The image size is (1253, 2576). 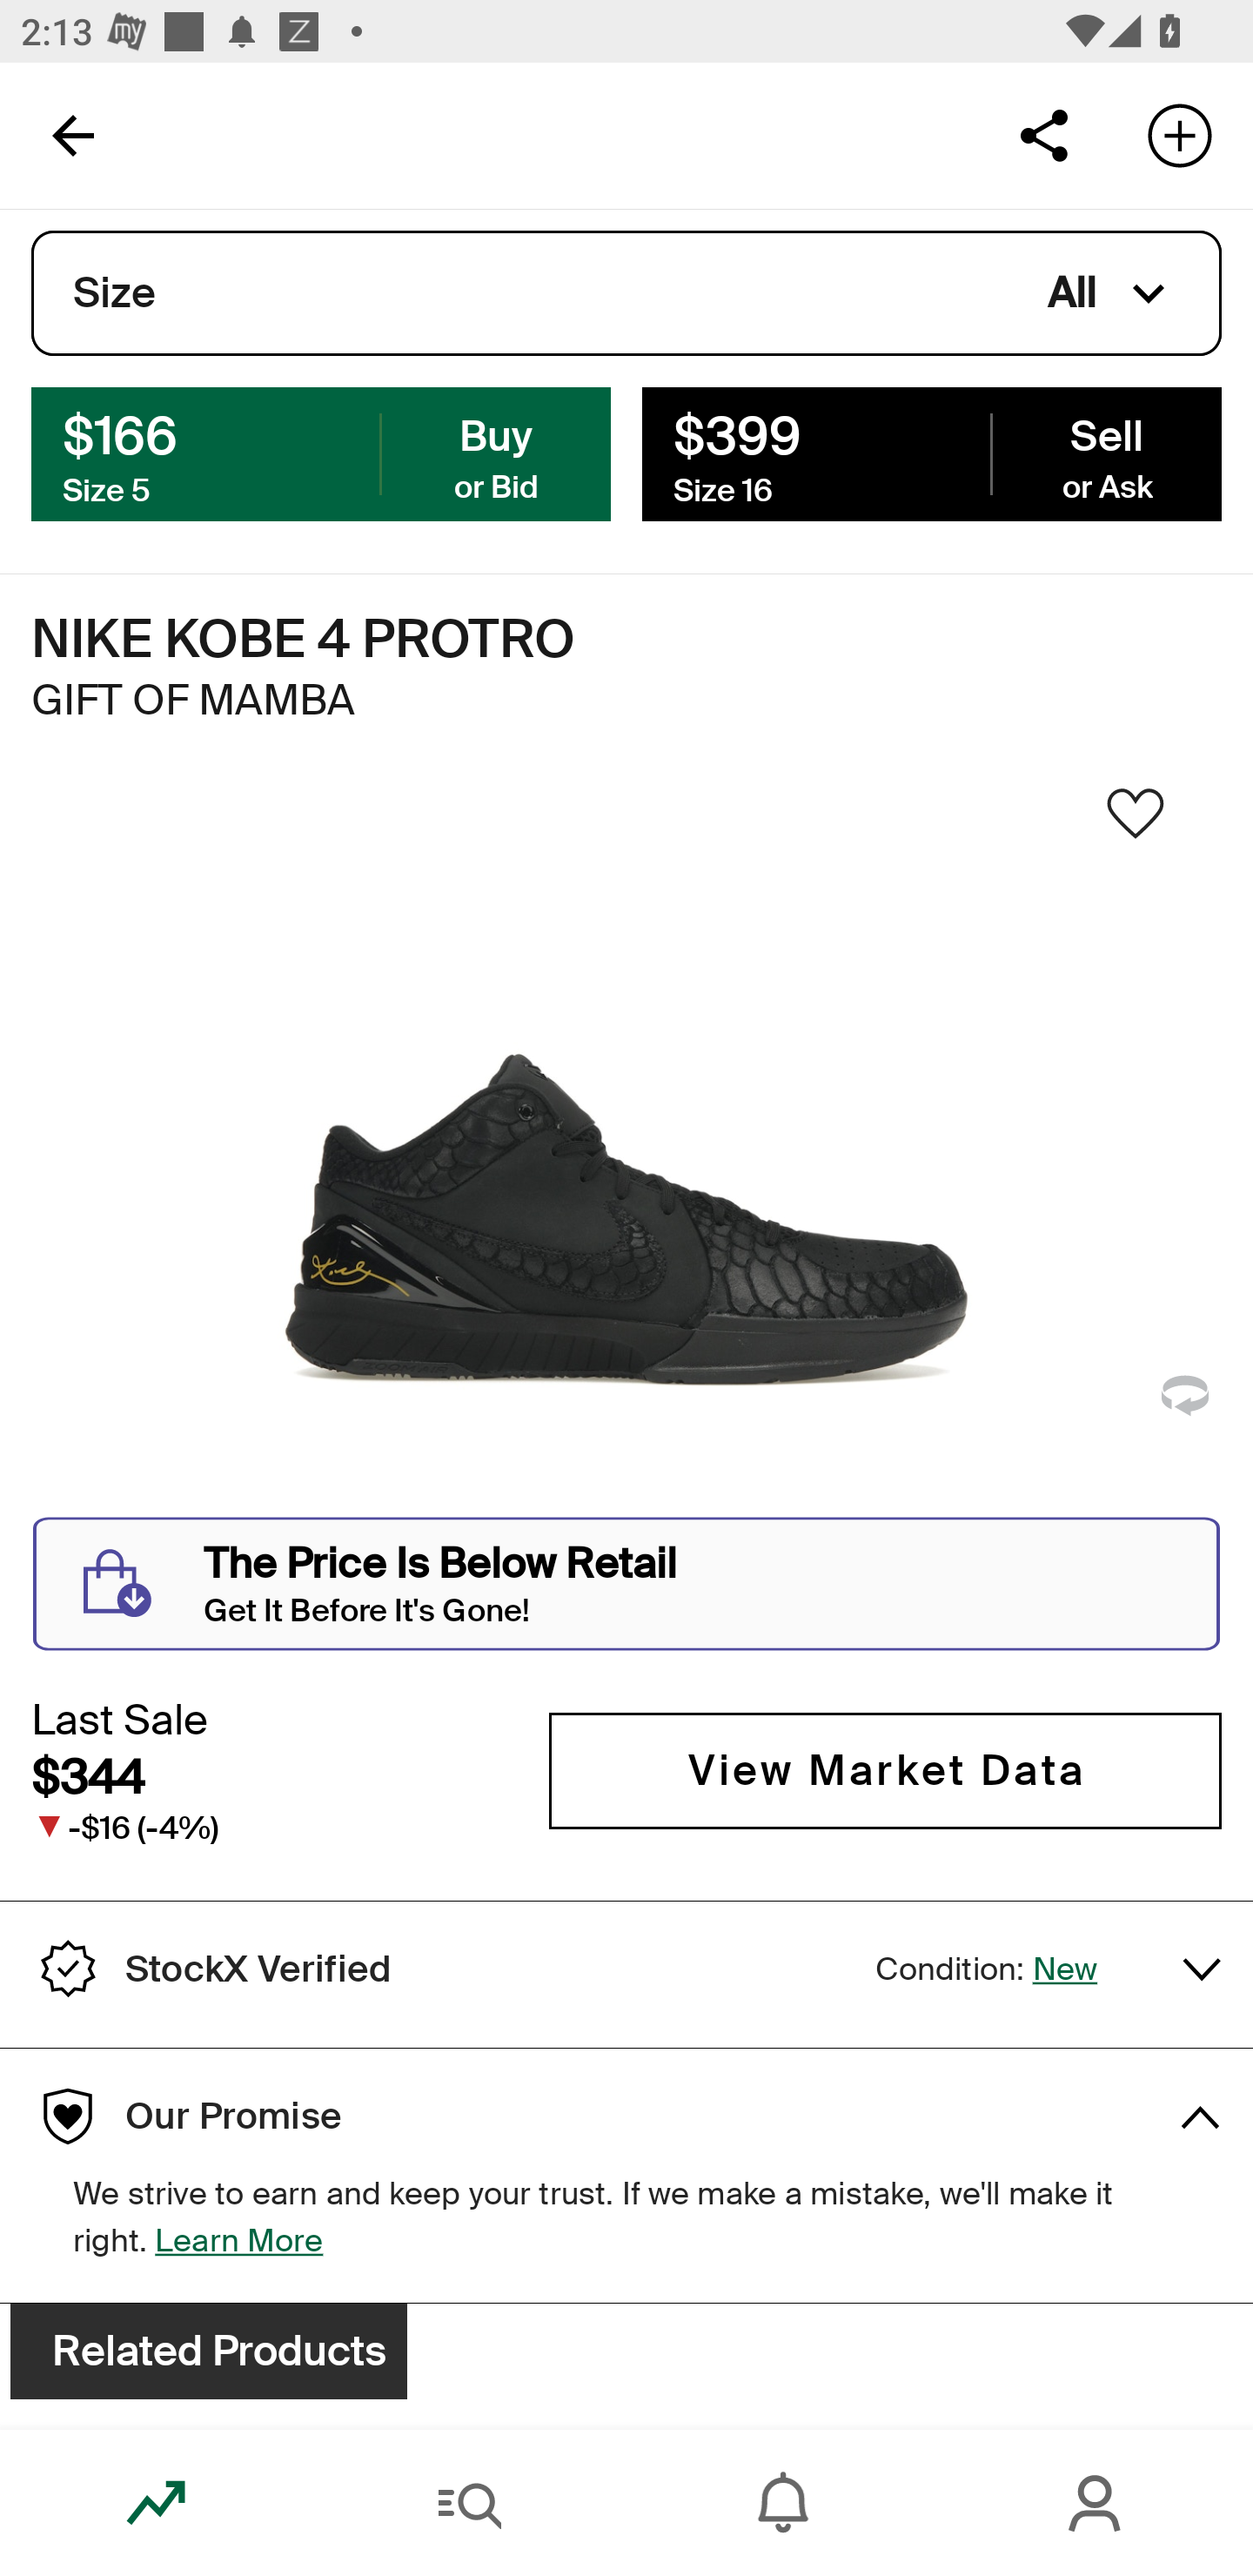 What do you see at coordinates (783, 2503) in the screenshot?
I see `Inbox` at bounding box center [783, 2503].